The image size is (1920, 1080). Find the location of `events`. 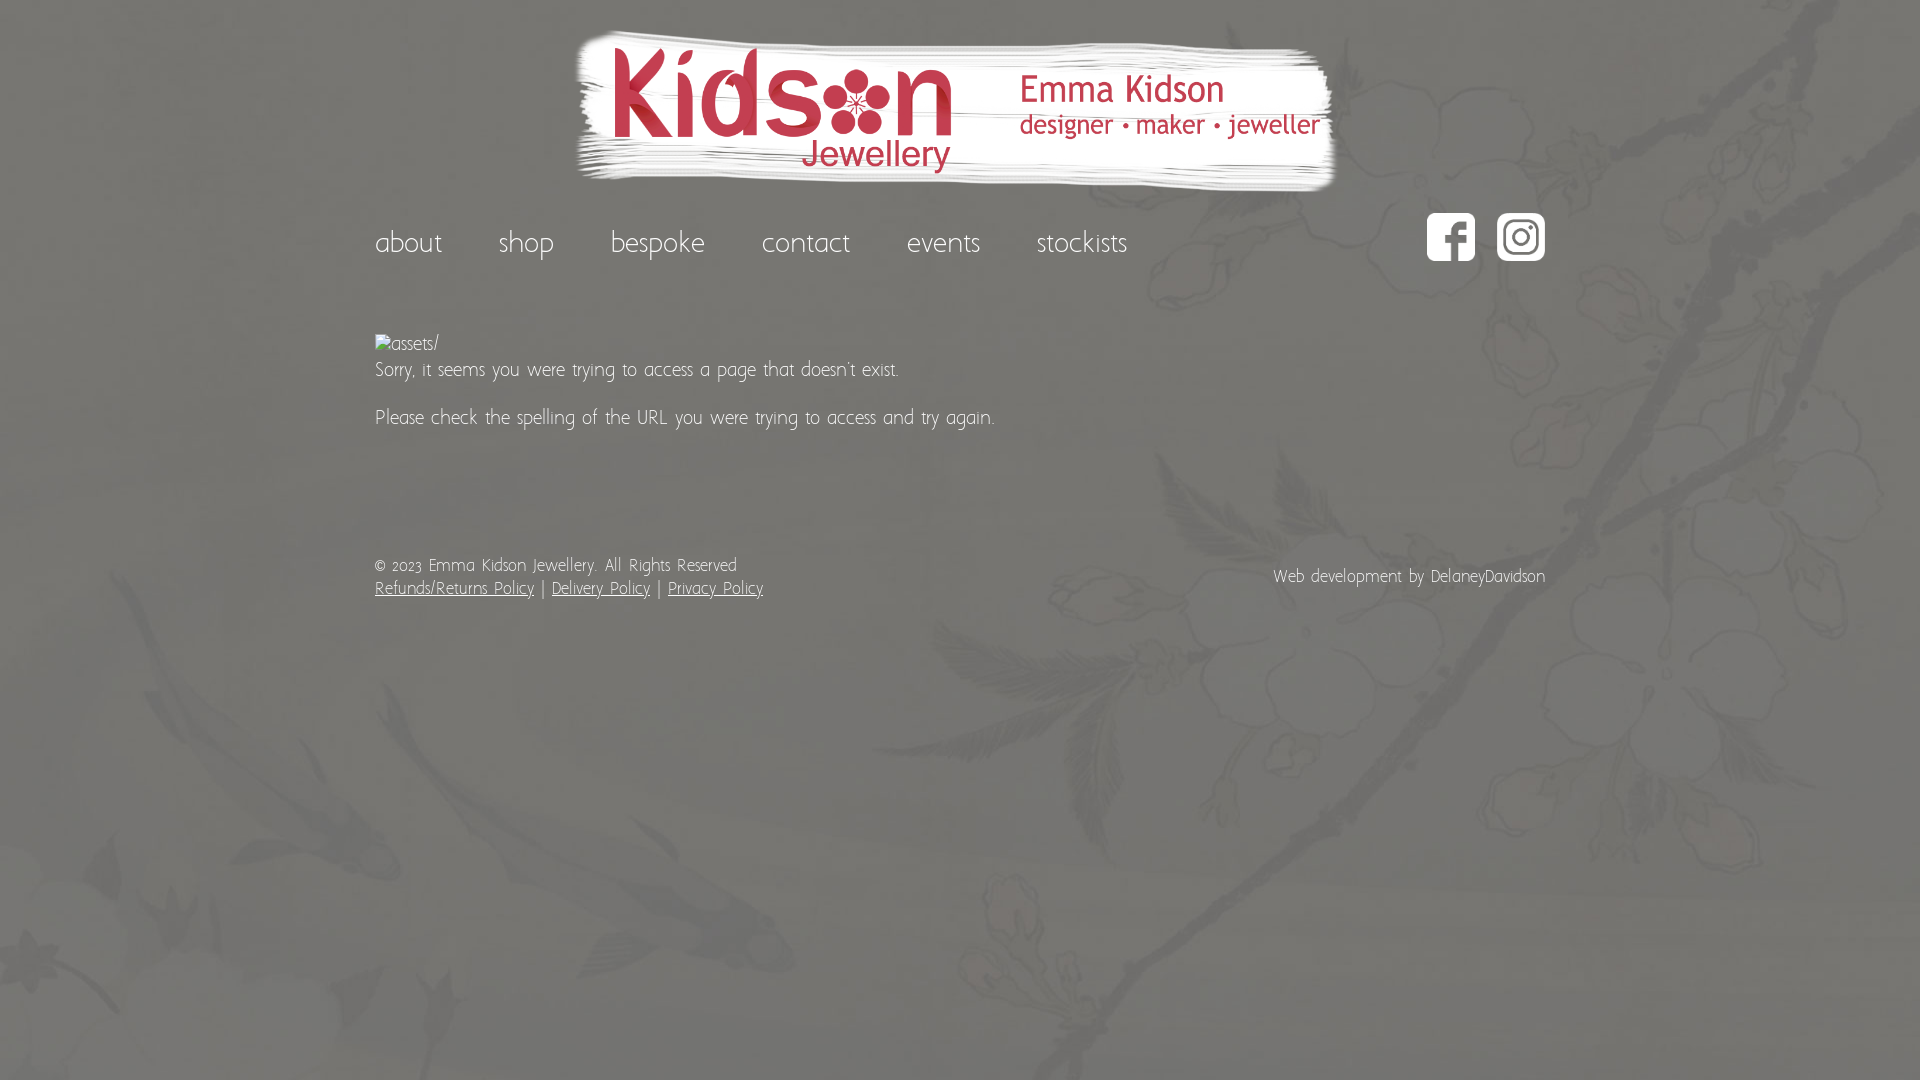

events is located at coordinates (944, 245).